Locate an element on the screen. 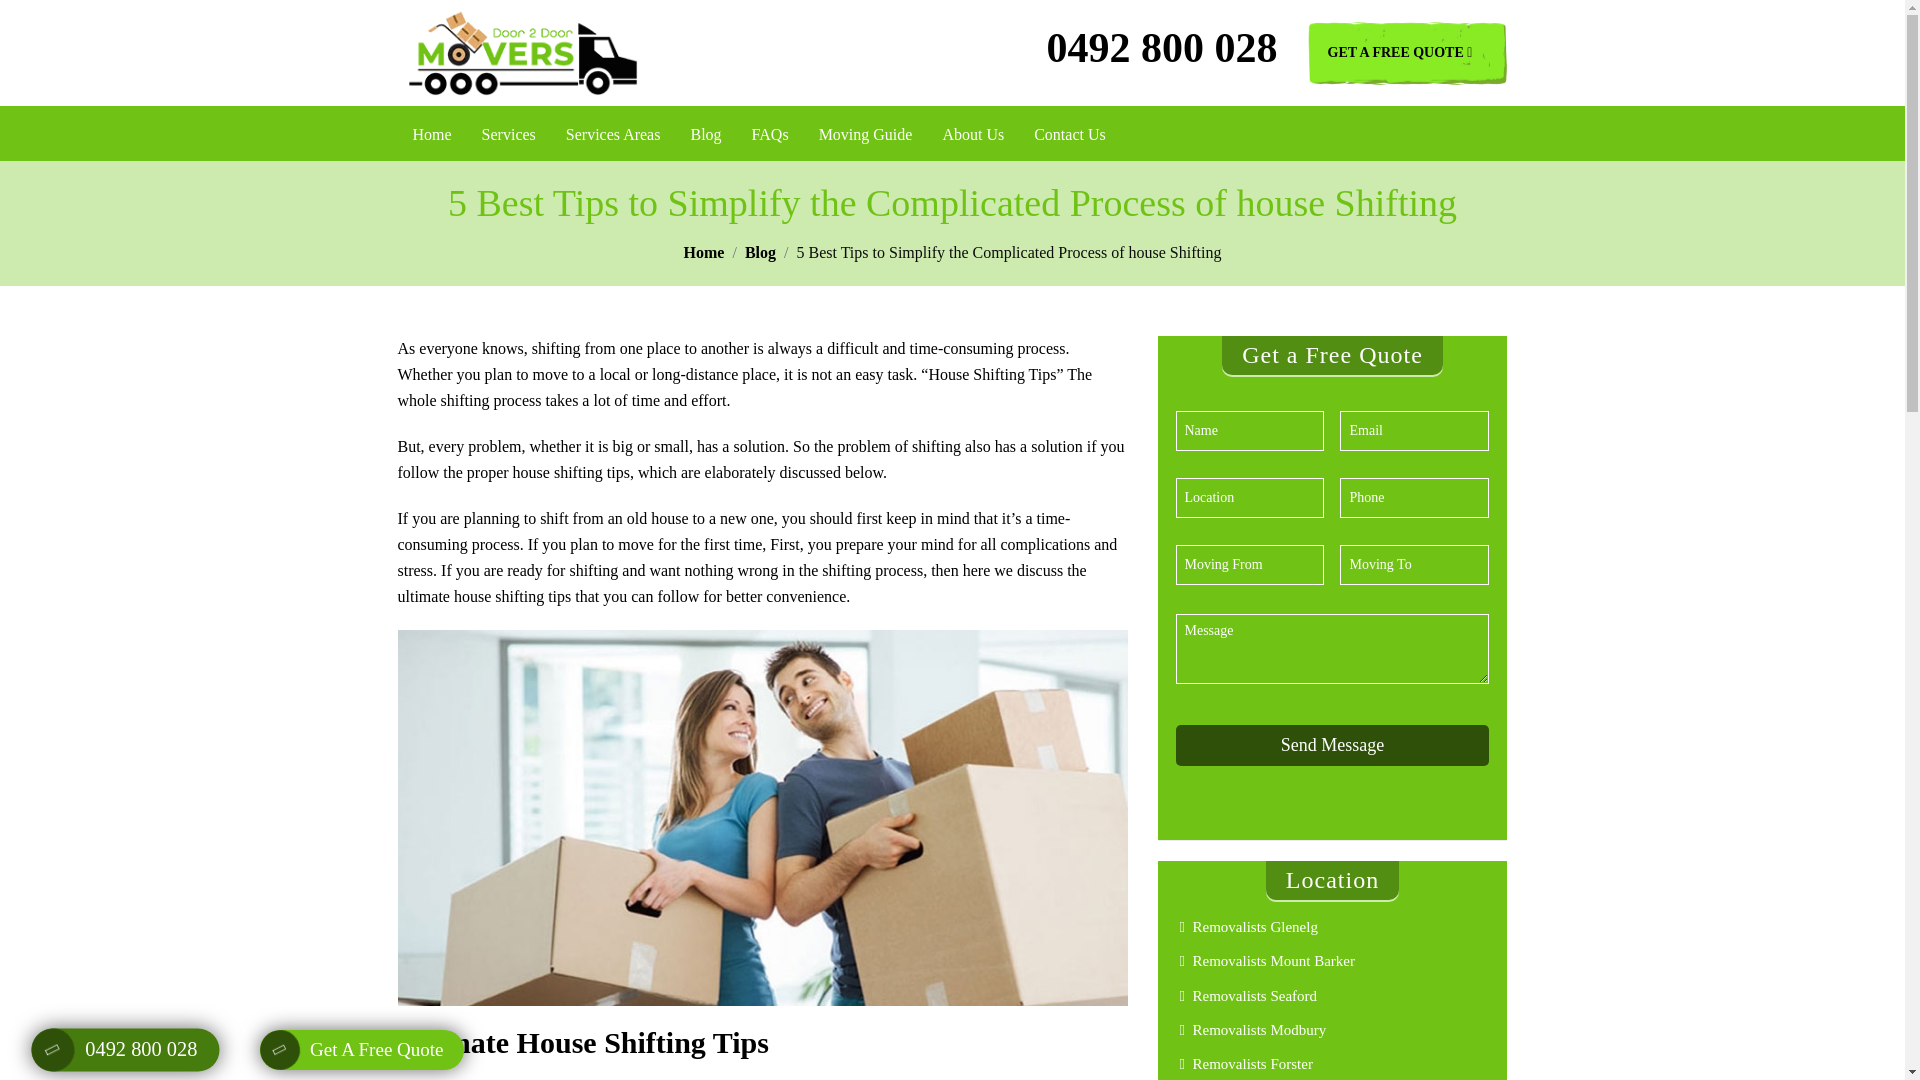 The width and height of the screenshot is (1920, 1080). Send Message is located at coordinates (1332, 744).